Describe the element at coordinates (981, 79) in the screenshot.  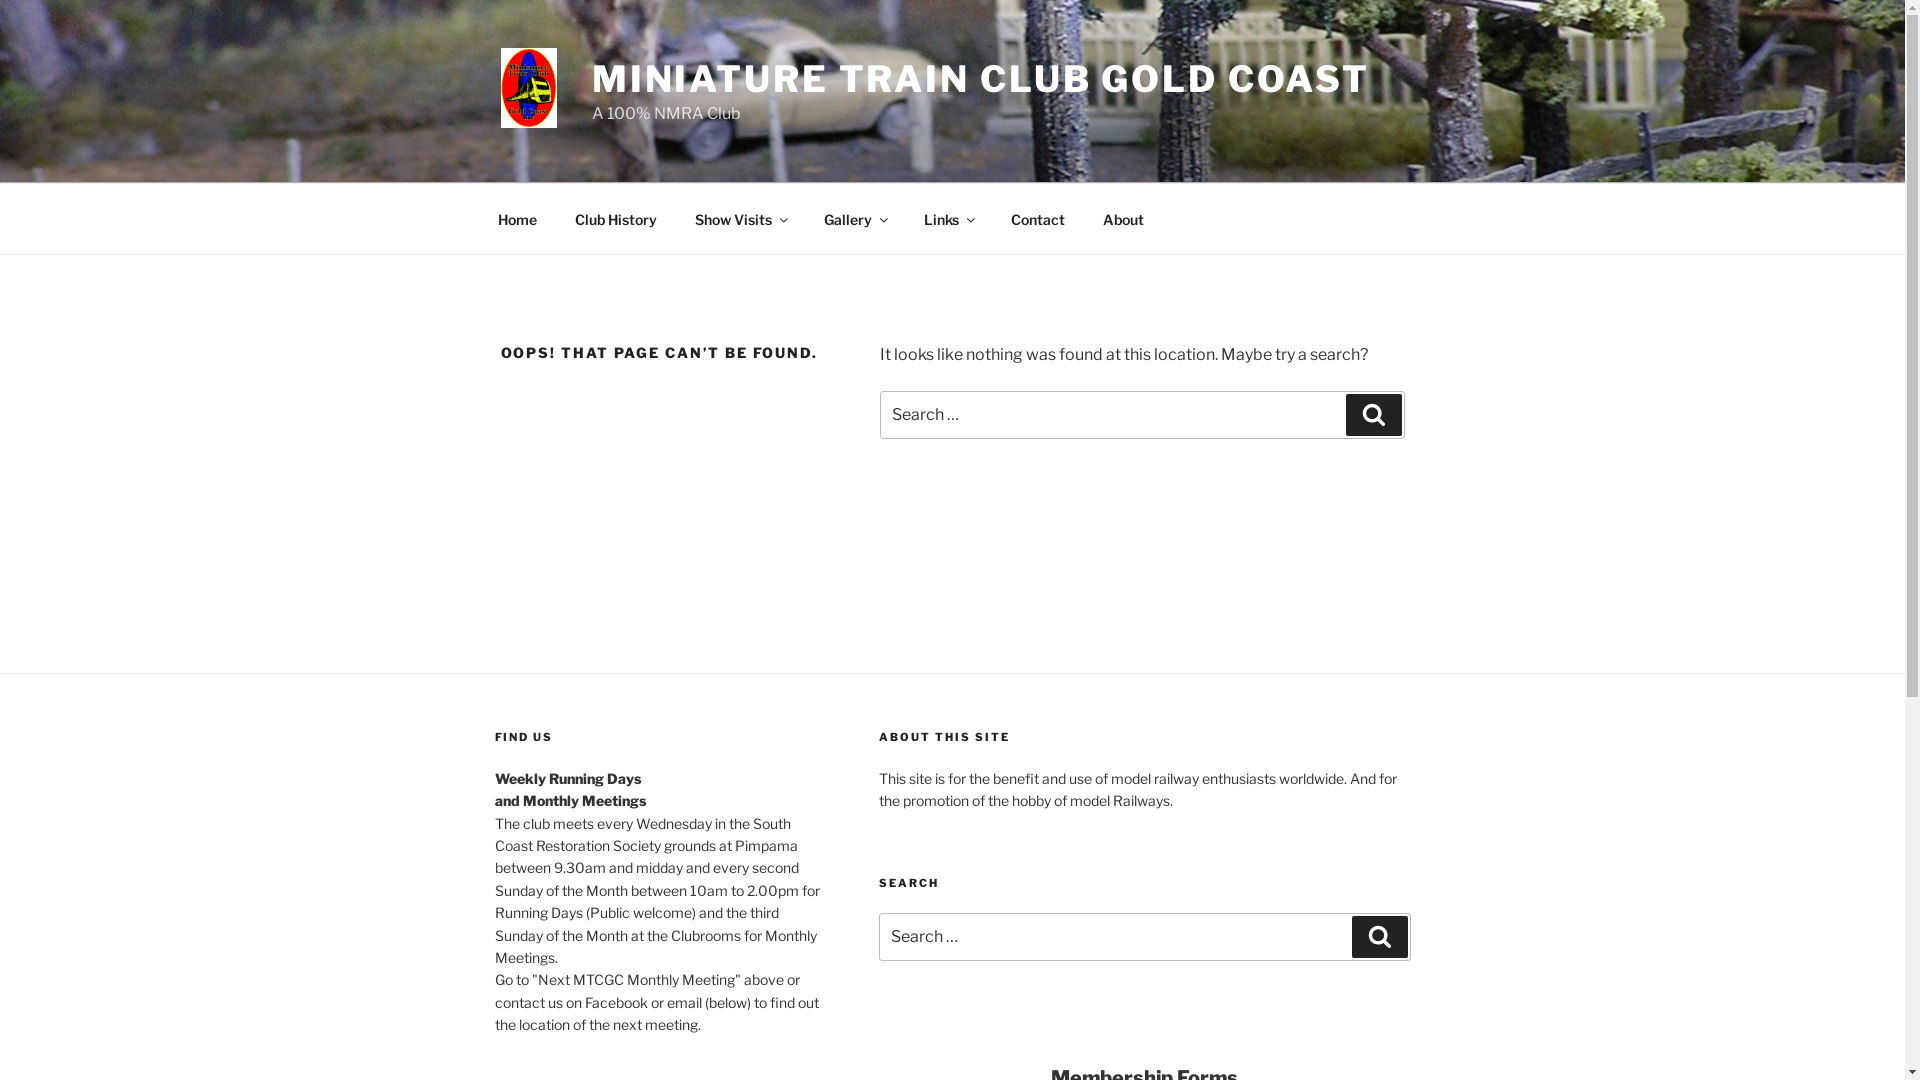
I see `MINIATURE TRAIN CLUB GOLD COAST` at that location.